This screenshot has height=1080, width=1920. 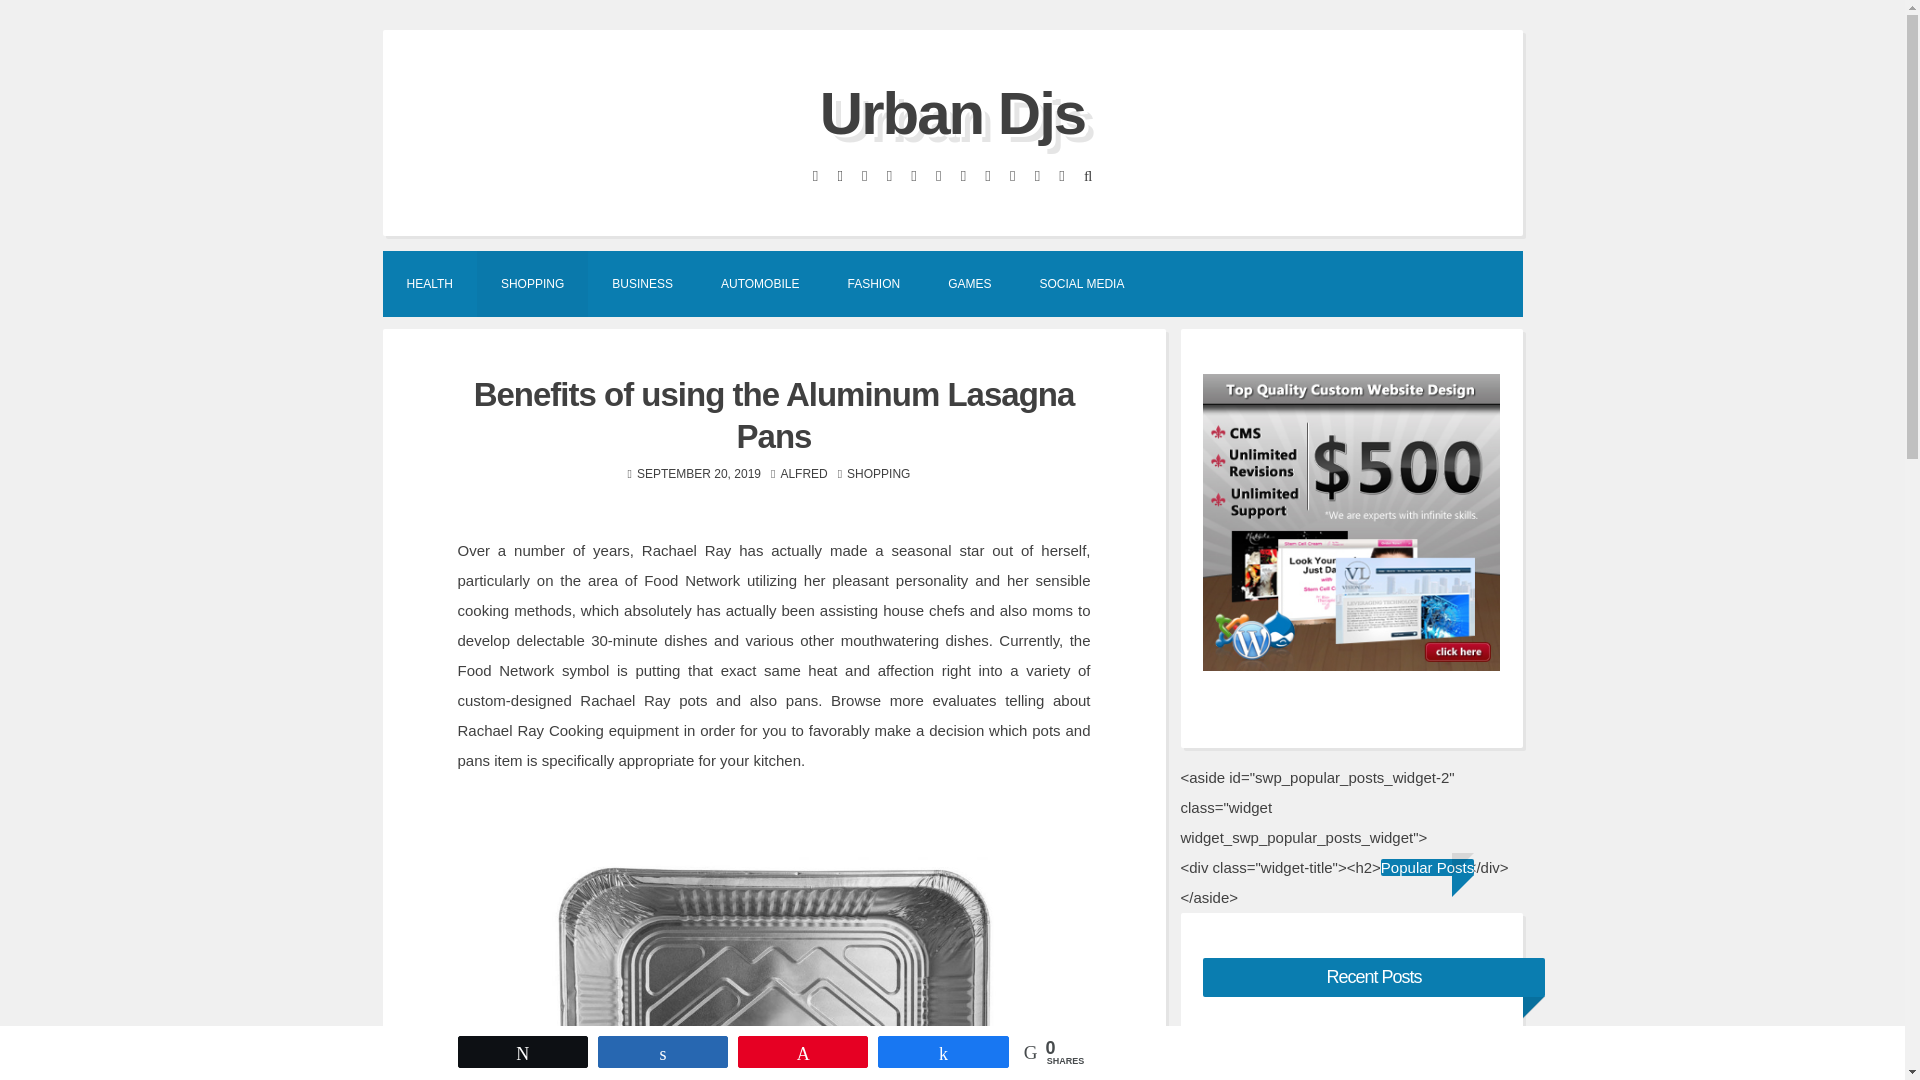 I want to click on SHOPPING, so click(x=878, y=473).